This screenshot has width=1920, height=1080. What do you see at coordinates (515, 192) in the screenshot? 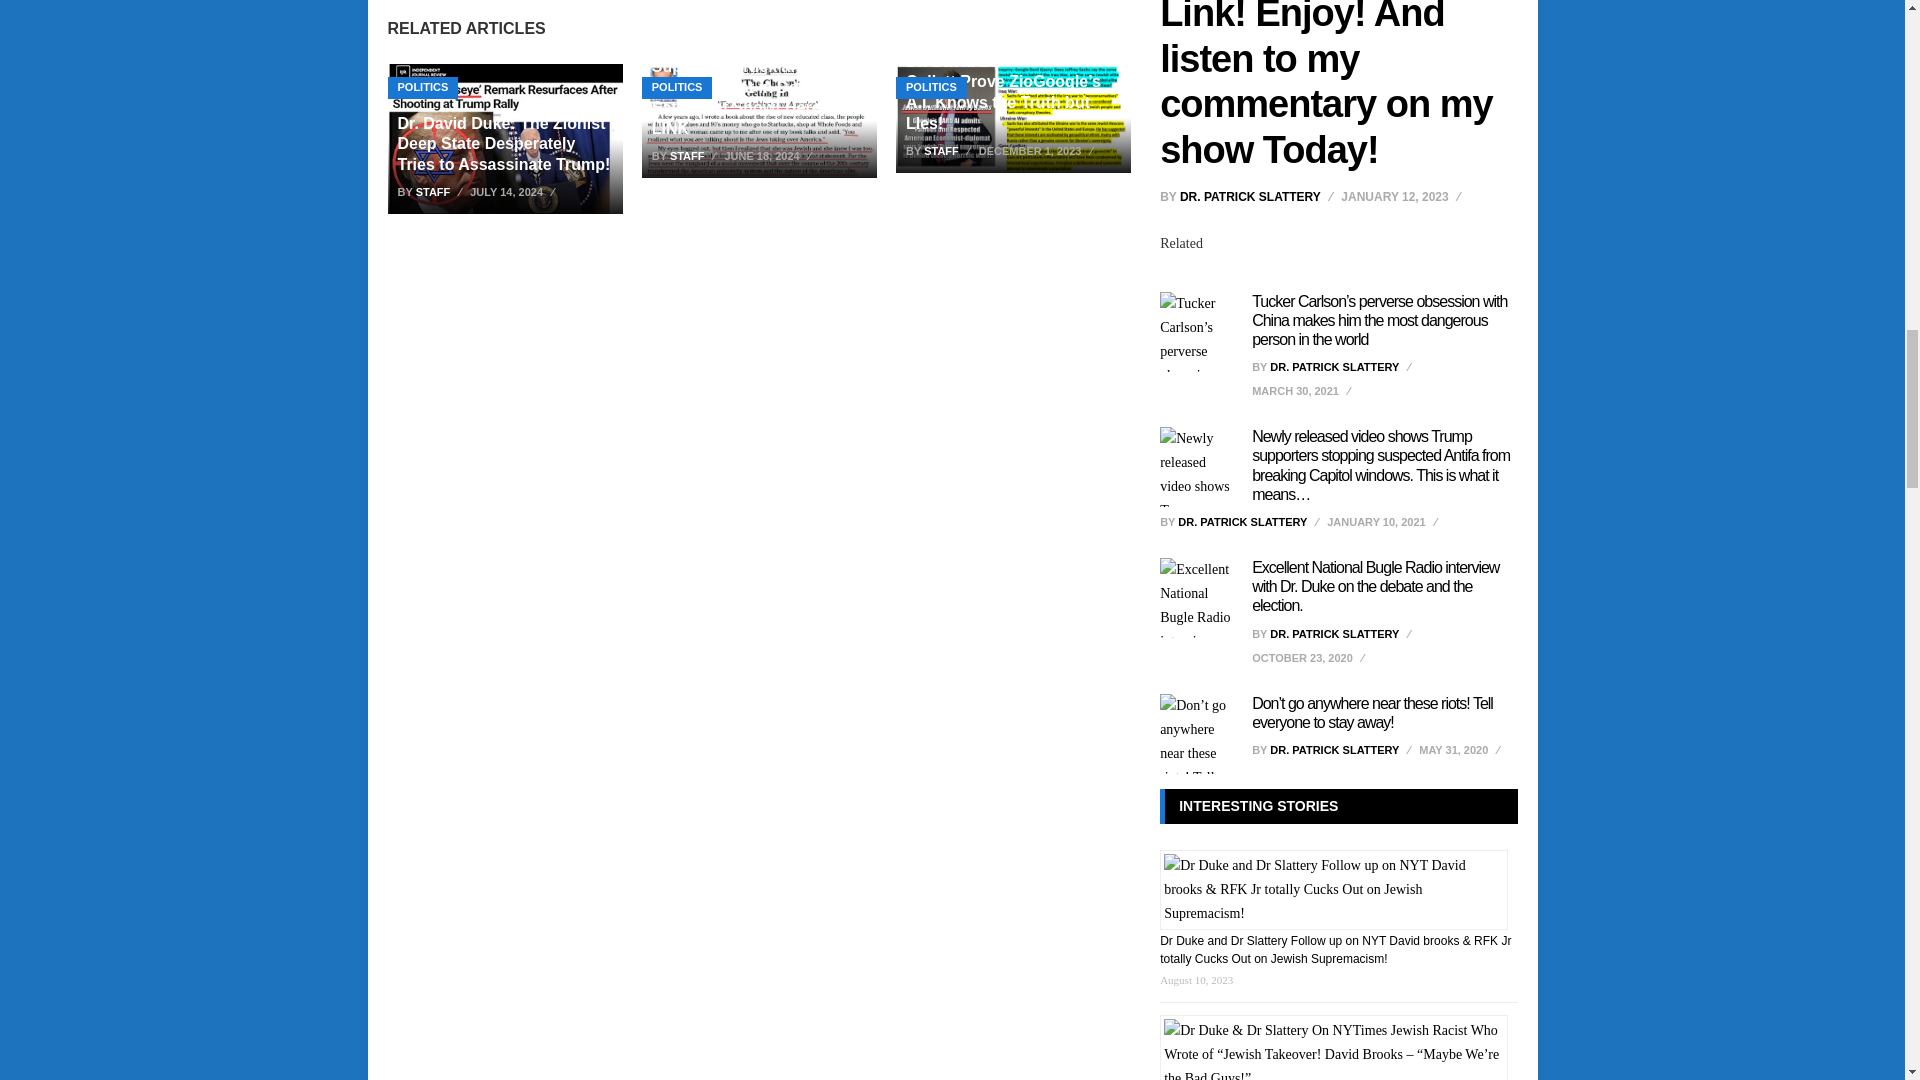
I see `Sunday, July 14, 2024, 8:47 am` at bounding box center [515, 192].